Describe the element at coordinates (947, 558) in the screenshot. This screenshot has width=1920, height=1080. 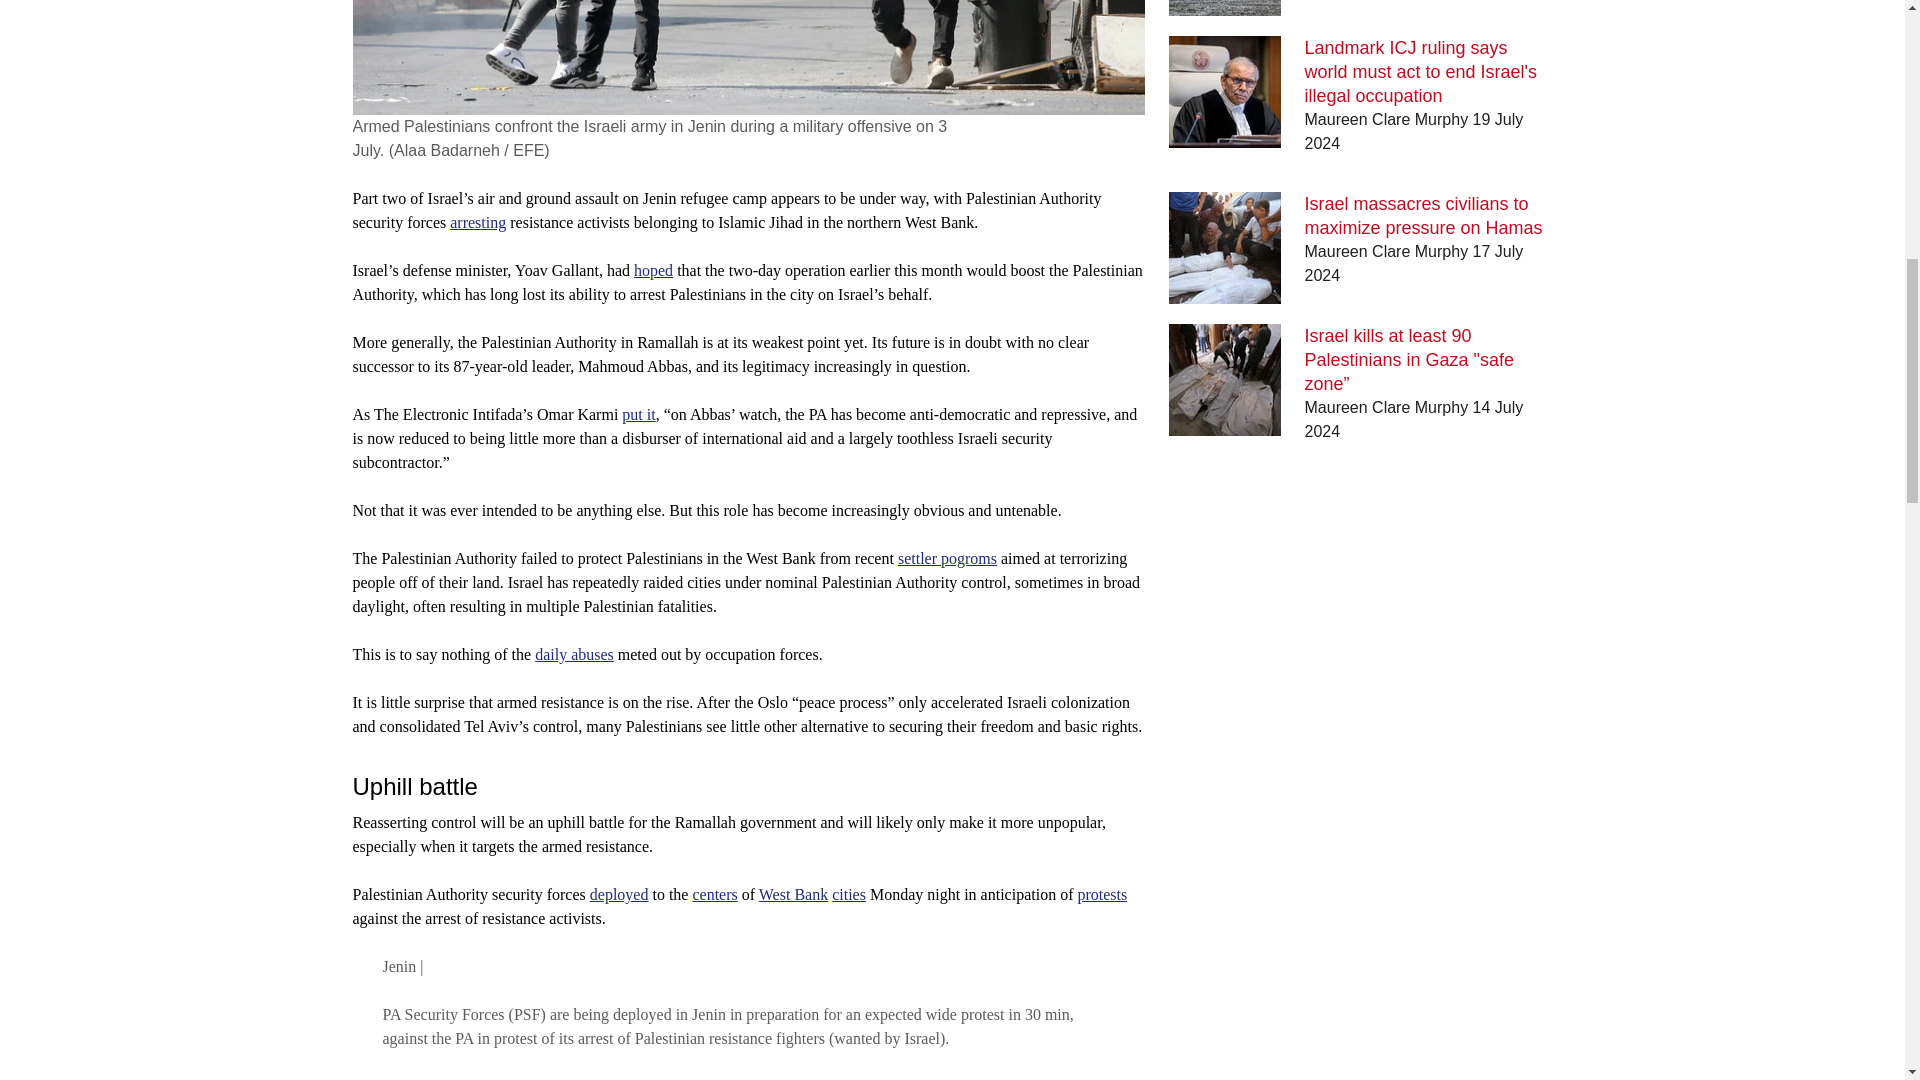
I see `settler pogroms` at that location.